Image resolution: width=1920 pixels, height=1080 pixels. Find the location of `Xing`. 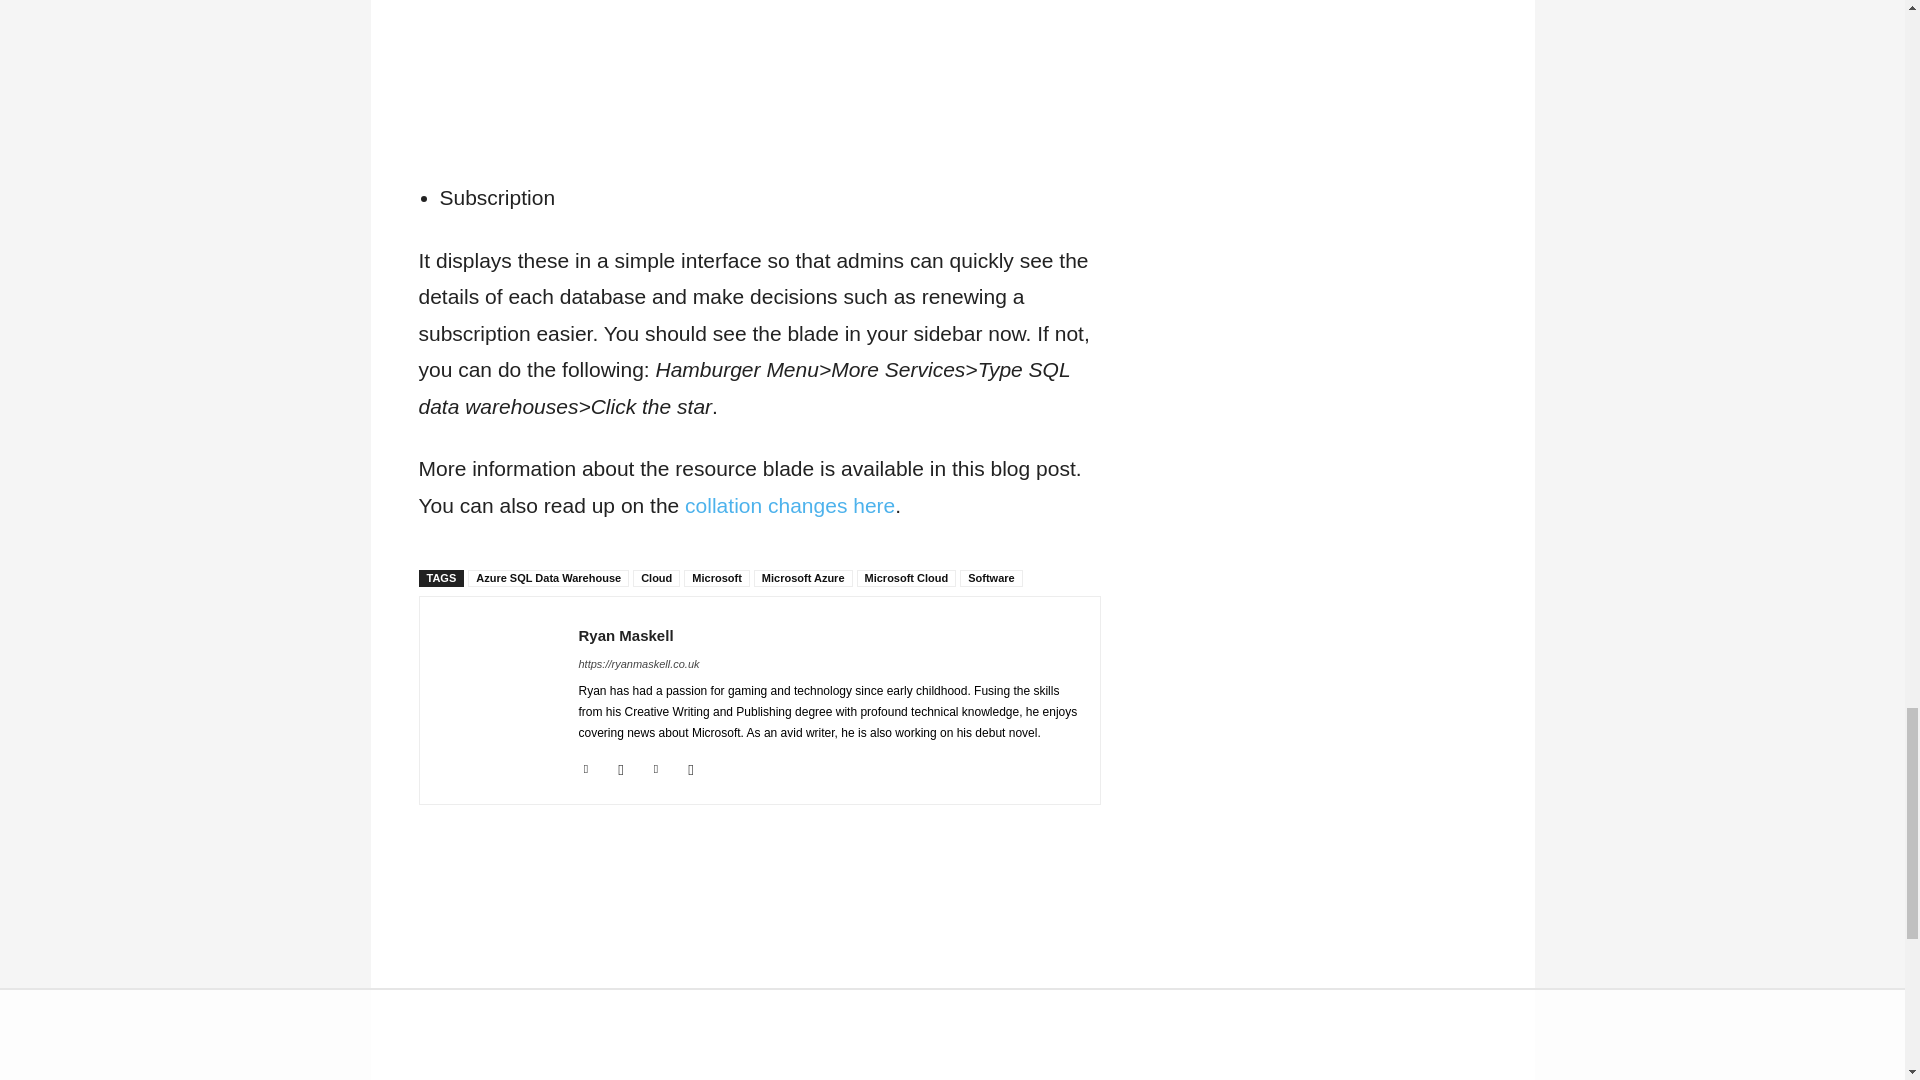

Xing is located at coordinates (690, 766).